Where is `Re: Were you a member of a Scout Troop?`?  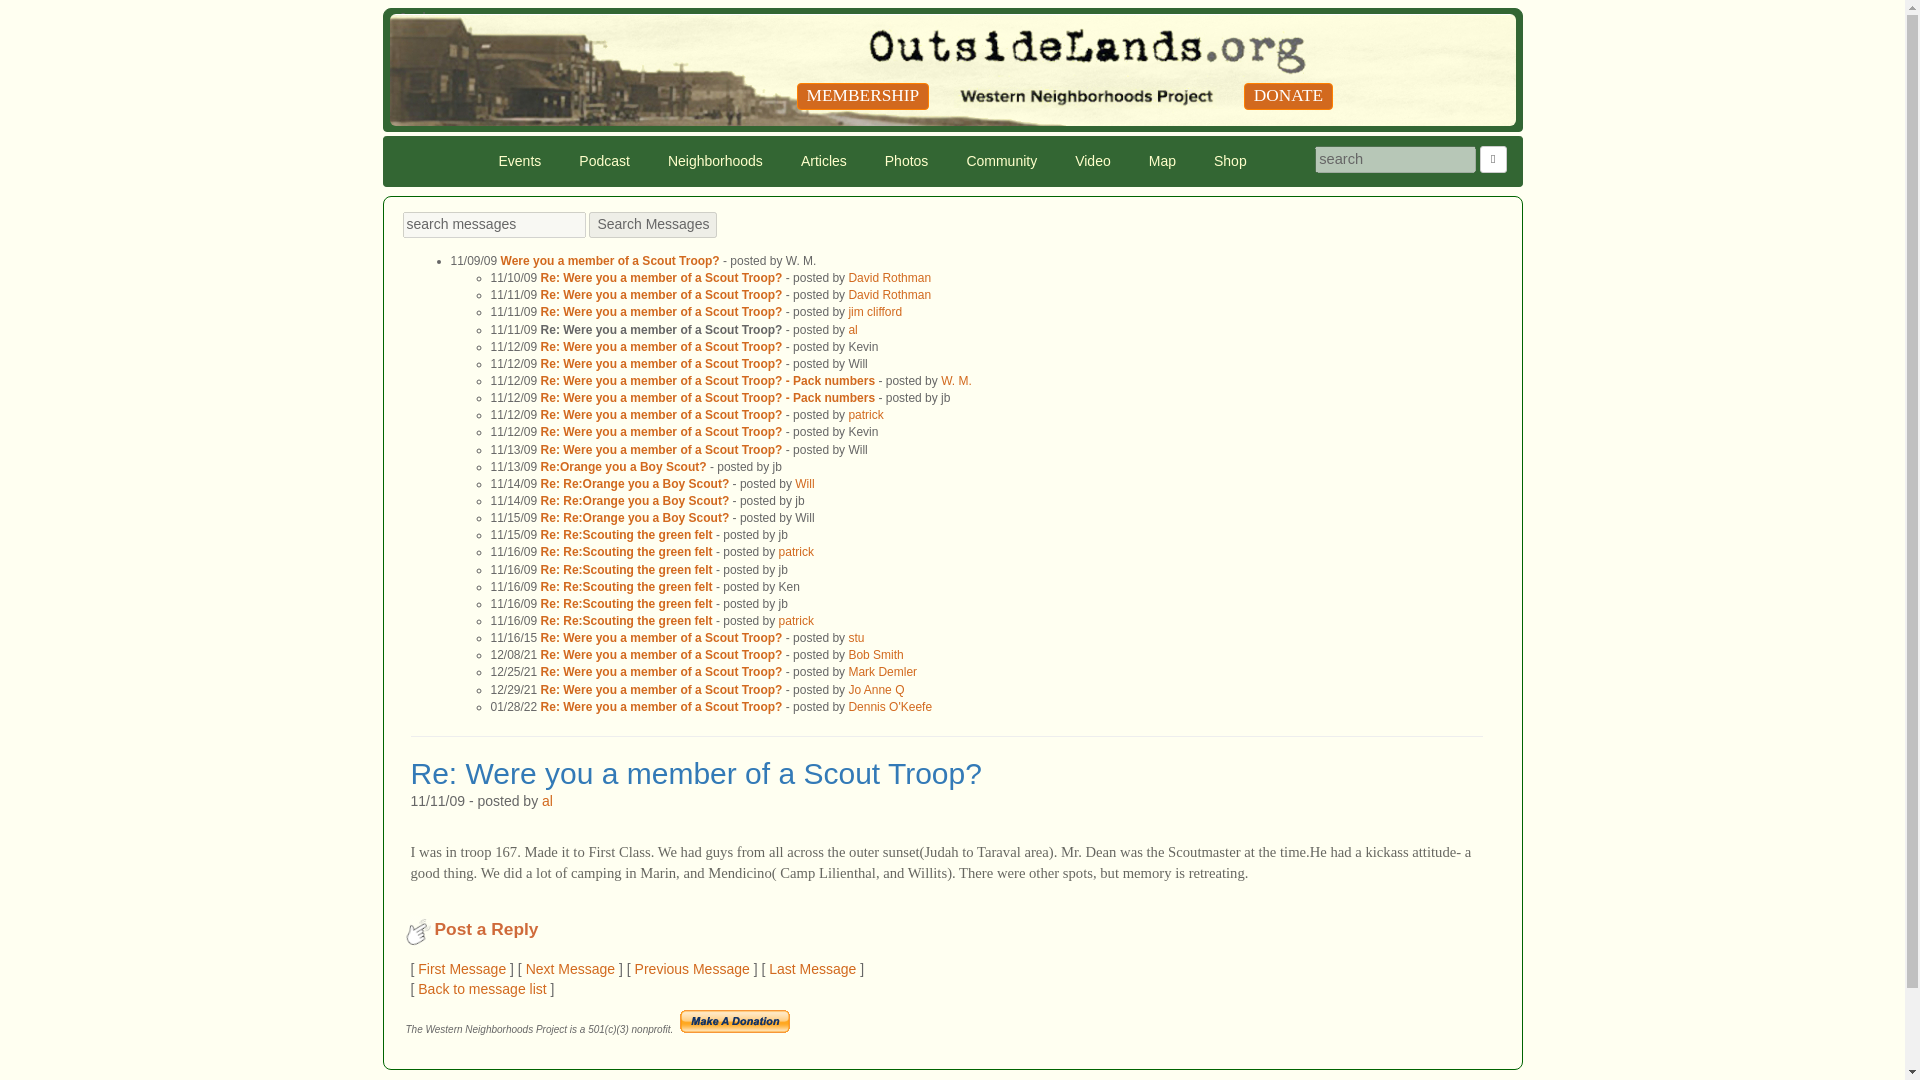
Re: Were you a member of a Scout Troop? is located at coordinates (662, 347).